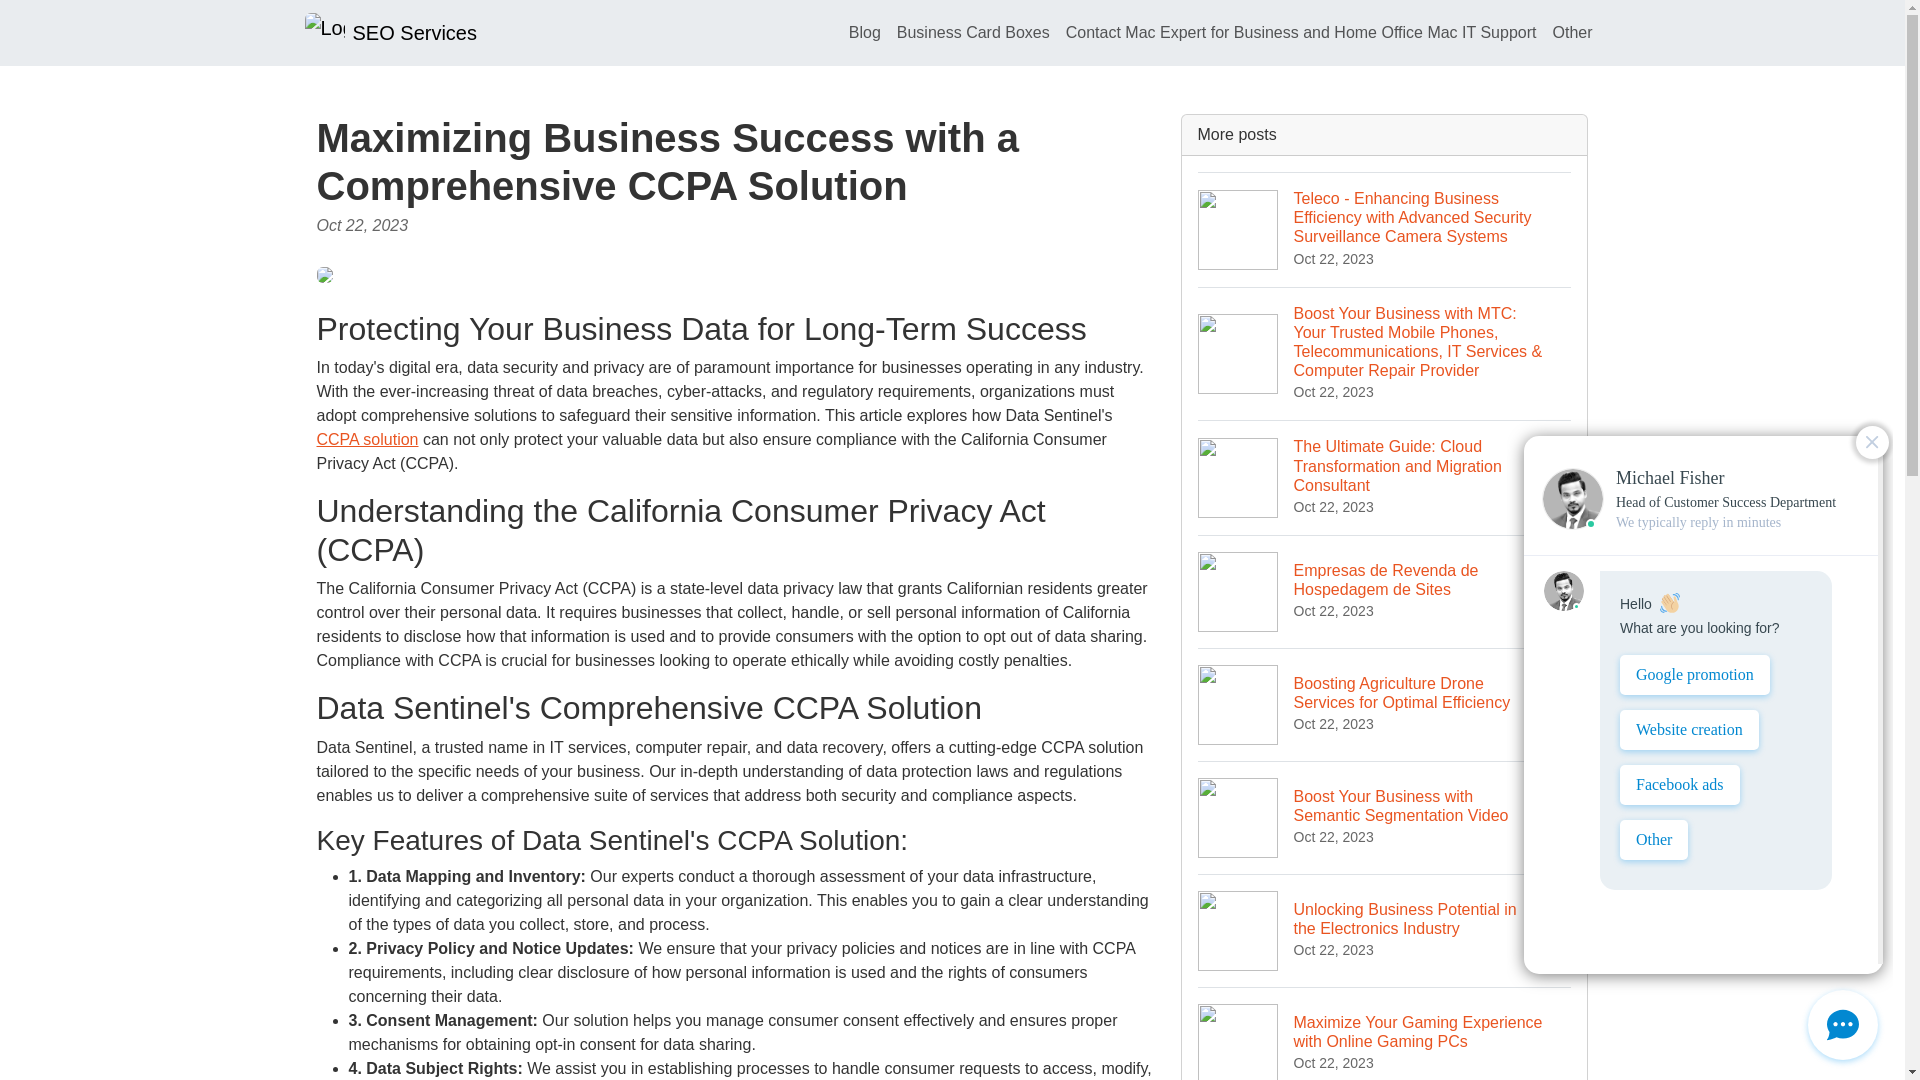 Image resolution: width=1920 pixels, height=1080 pixels. What do you see at coordinates (1571, 32) in the screenshot?
I see `Business Card Boxes` at bounding box center [1571, 32].